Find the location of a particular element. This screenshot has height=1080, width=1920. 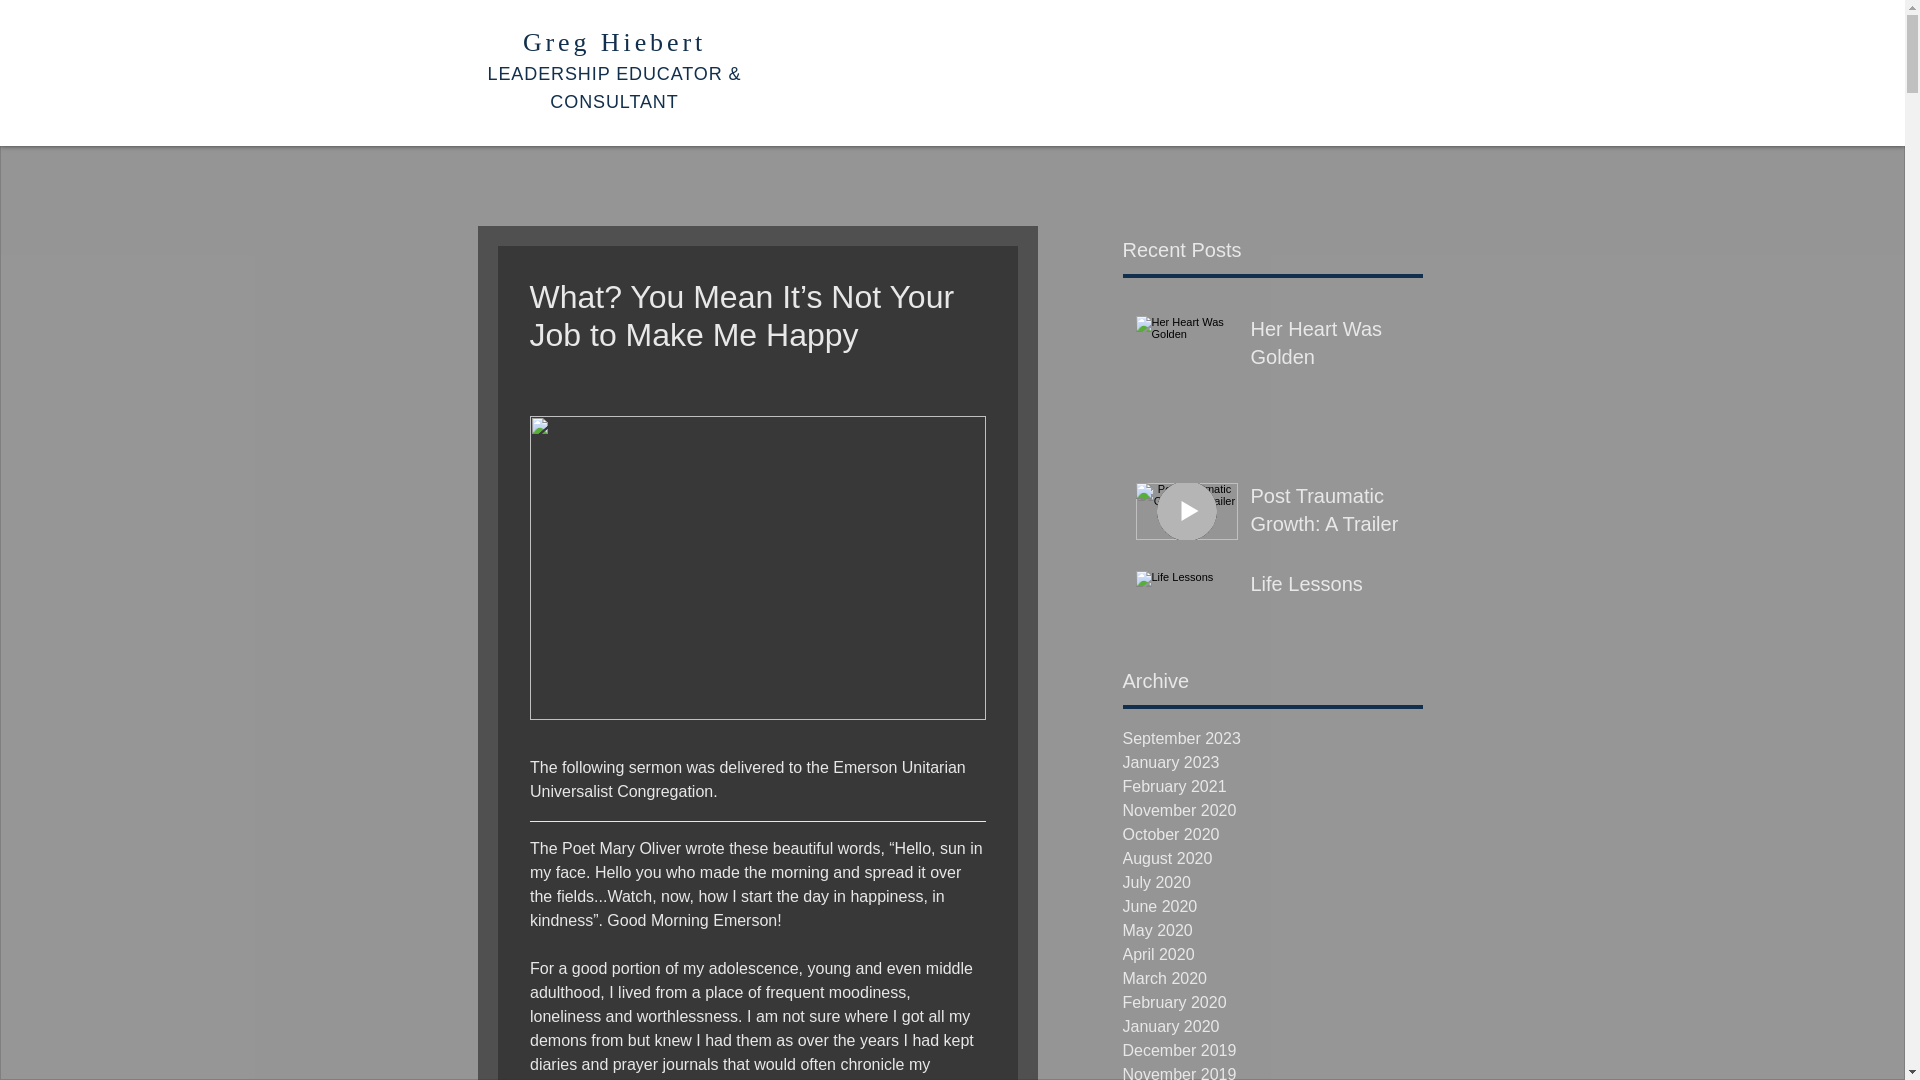

January 2023 is located at coordinates (1272, 762).